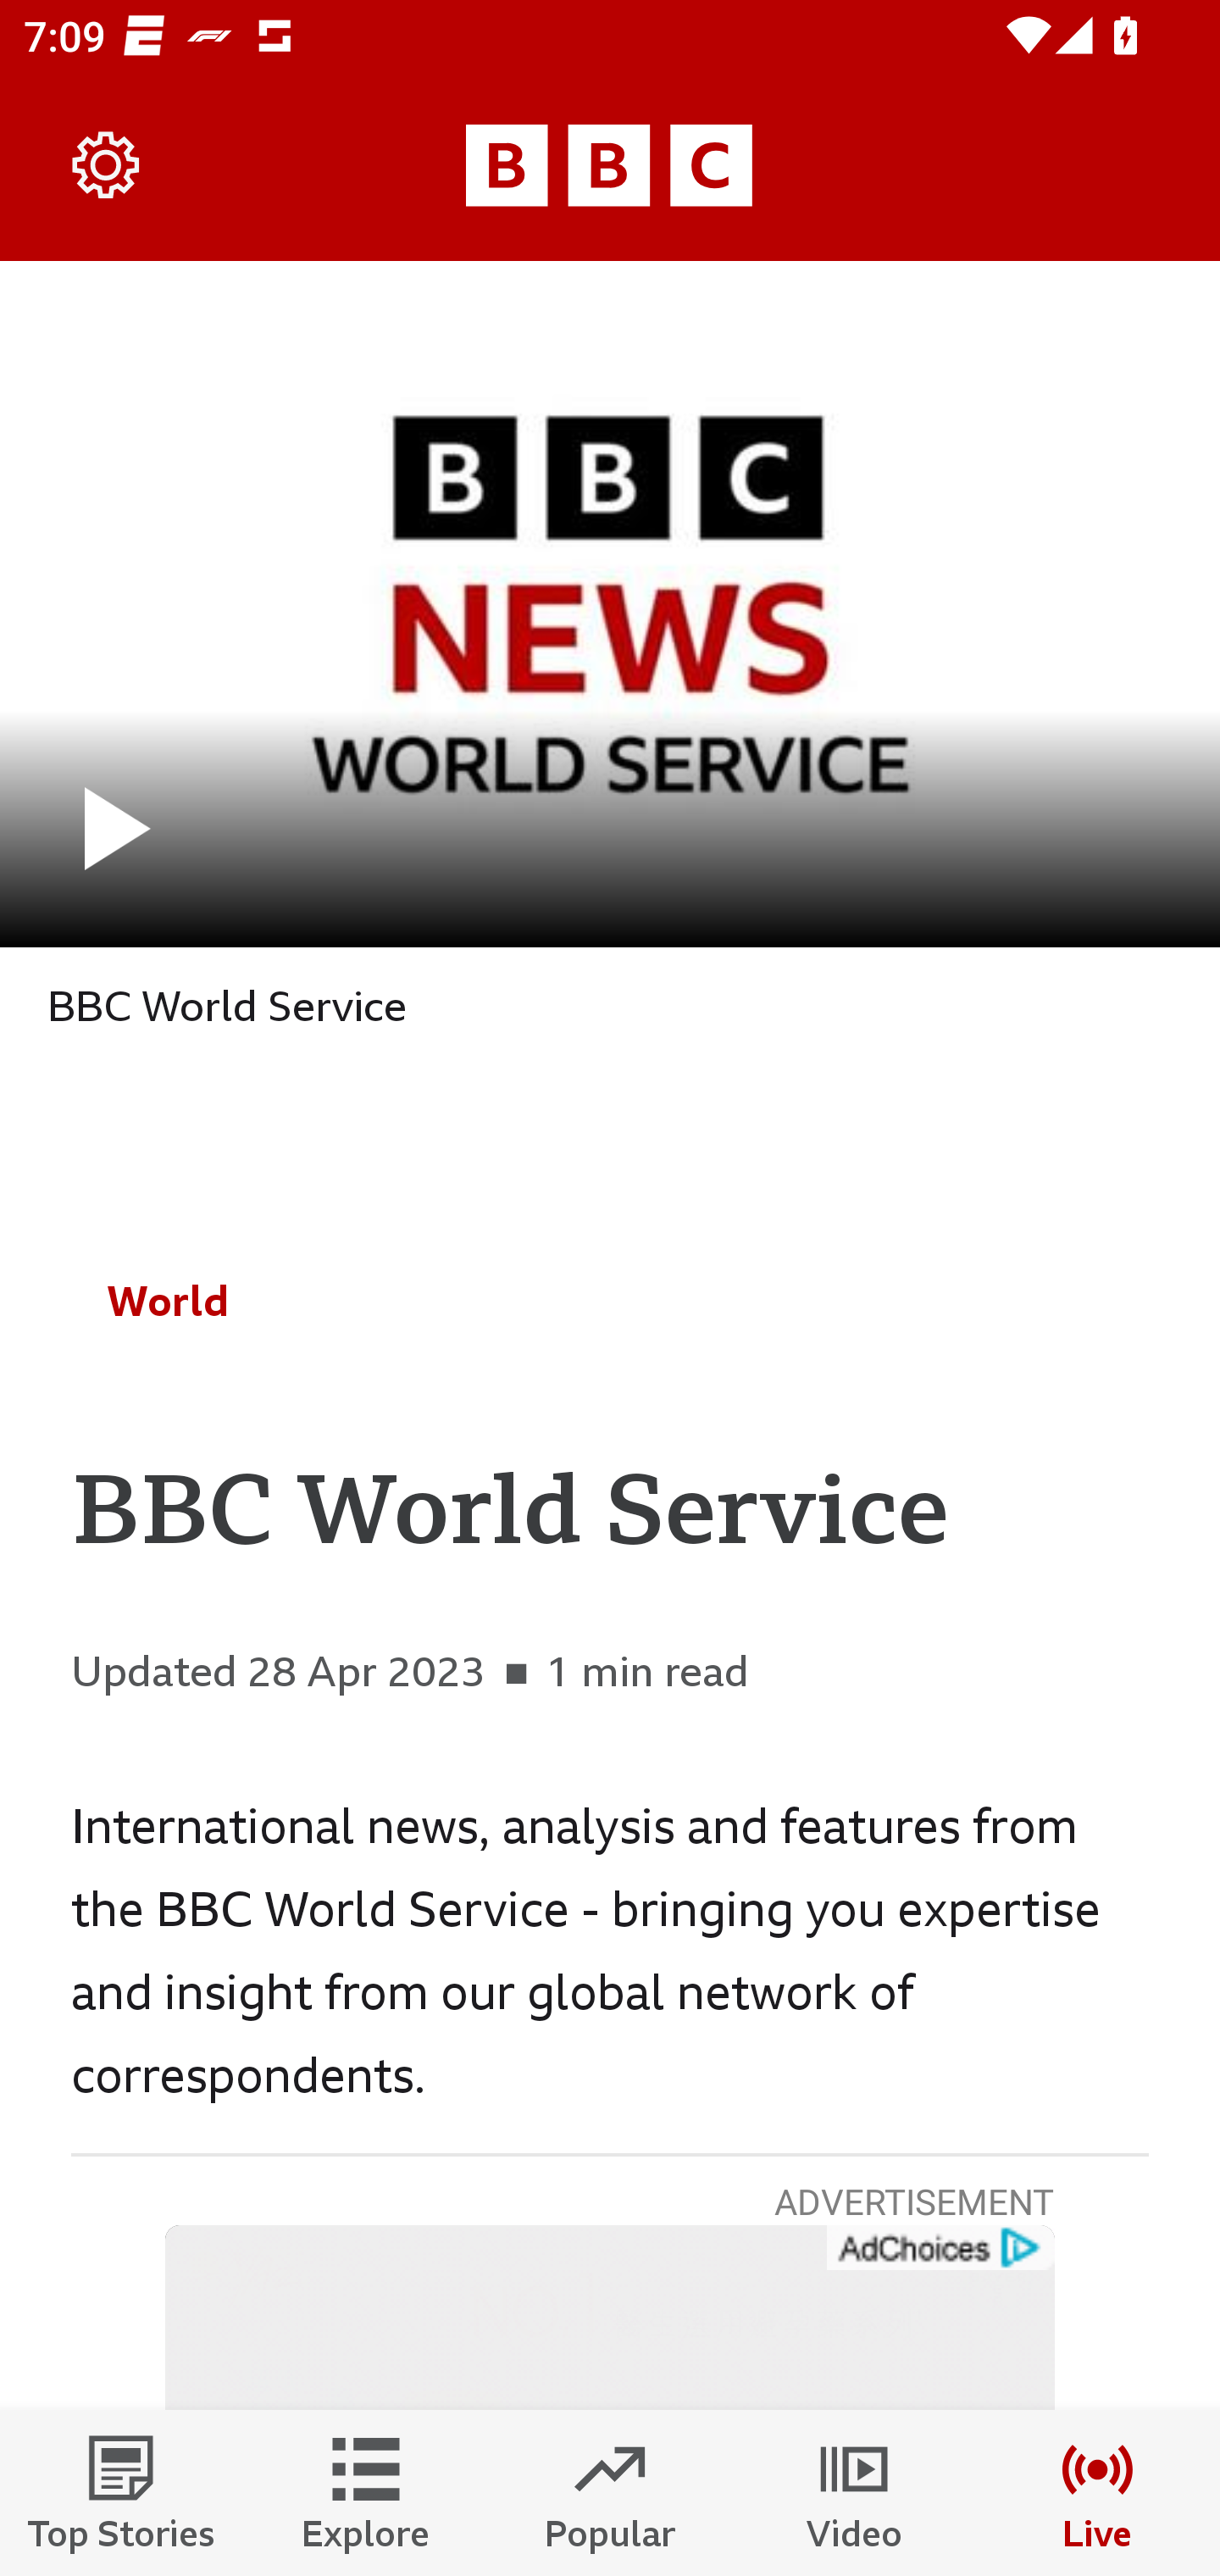 This screenshot has width=1220, height=2576. What do you see at coordinates (854, 2493) in the screenshot?
I see `Video` at bounding box center [854, 2493].